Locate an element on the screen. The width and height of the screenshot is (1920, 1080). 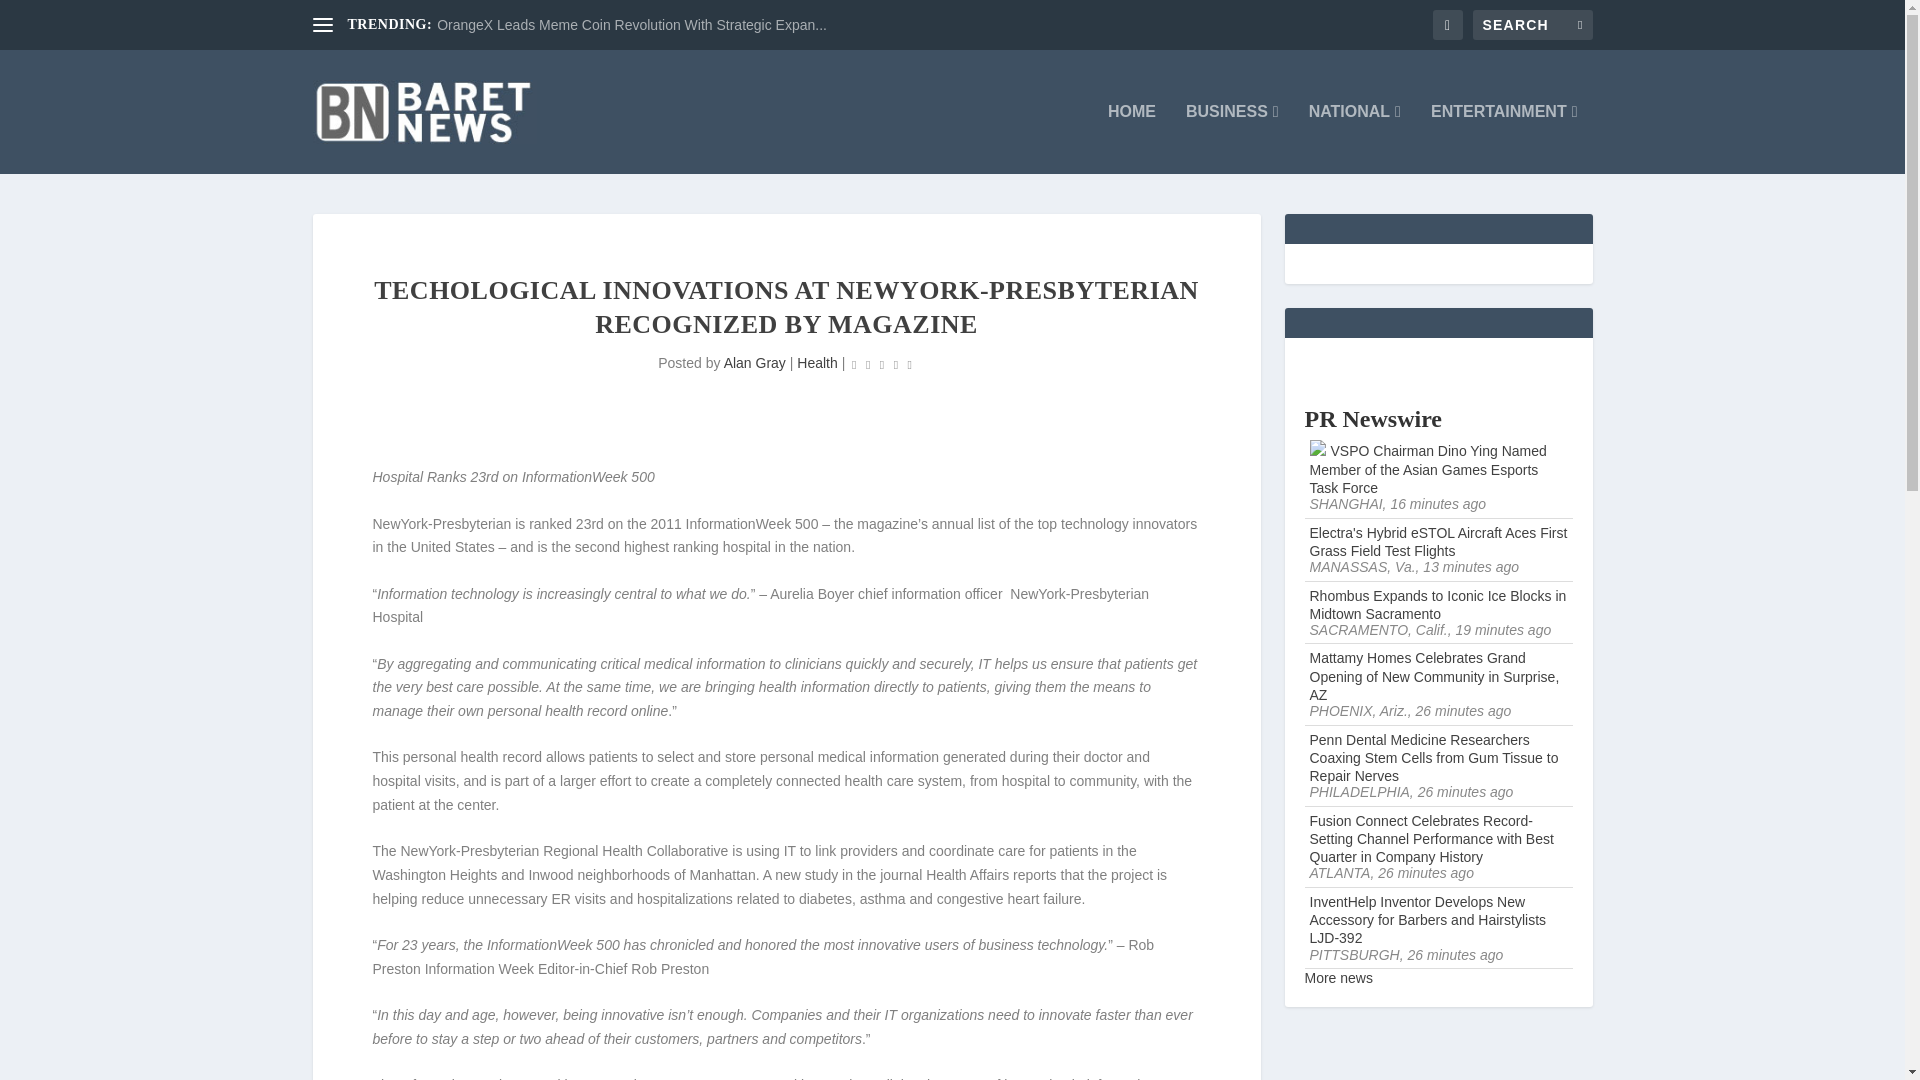
OrangeX Leads Meme Coin Revolution With Strategic Expan... is located at coordinates (632, 25).